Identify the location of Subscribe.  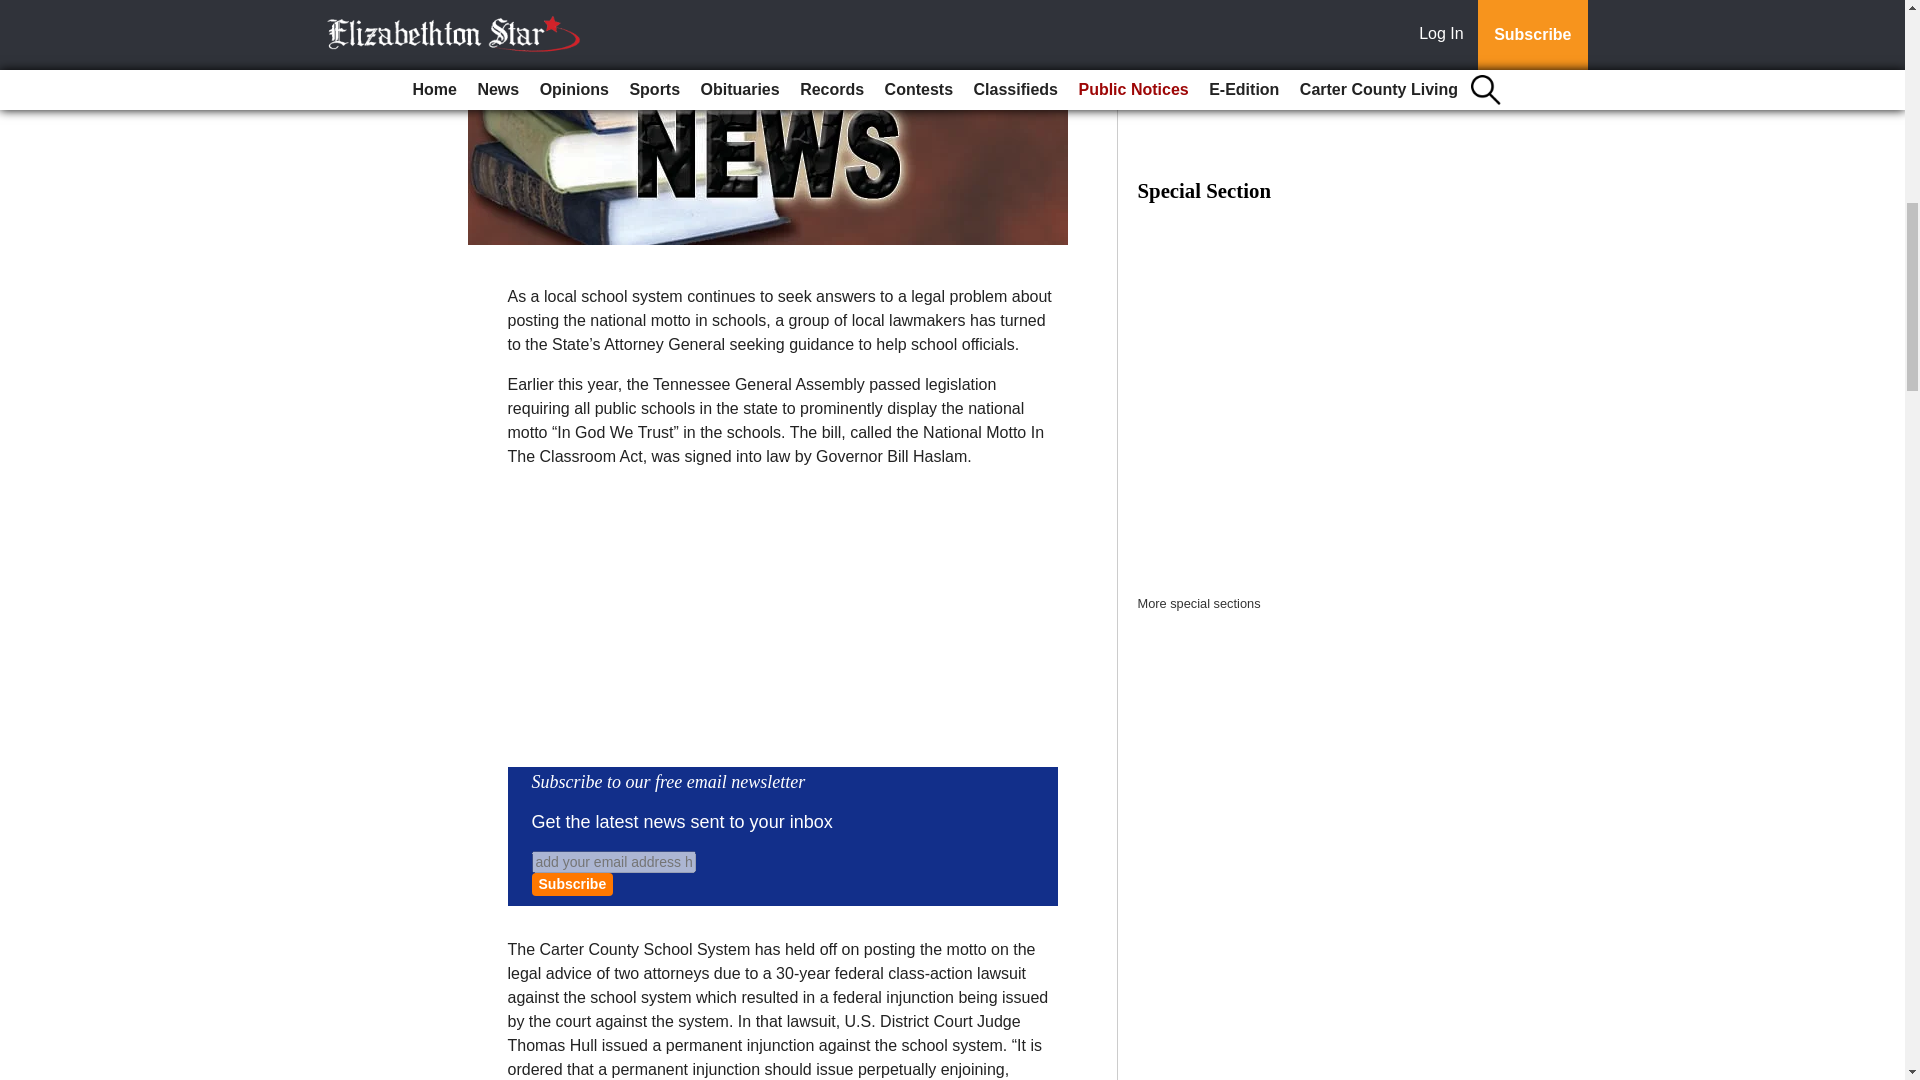
(572, 884).